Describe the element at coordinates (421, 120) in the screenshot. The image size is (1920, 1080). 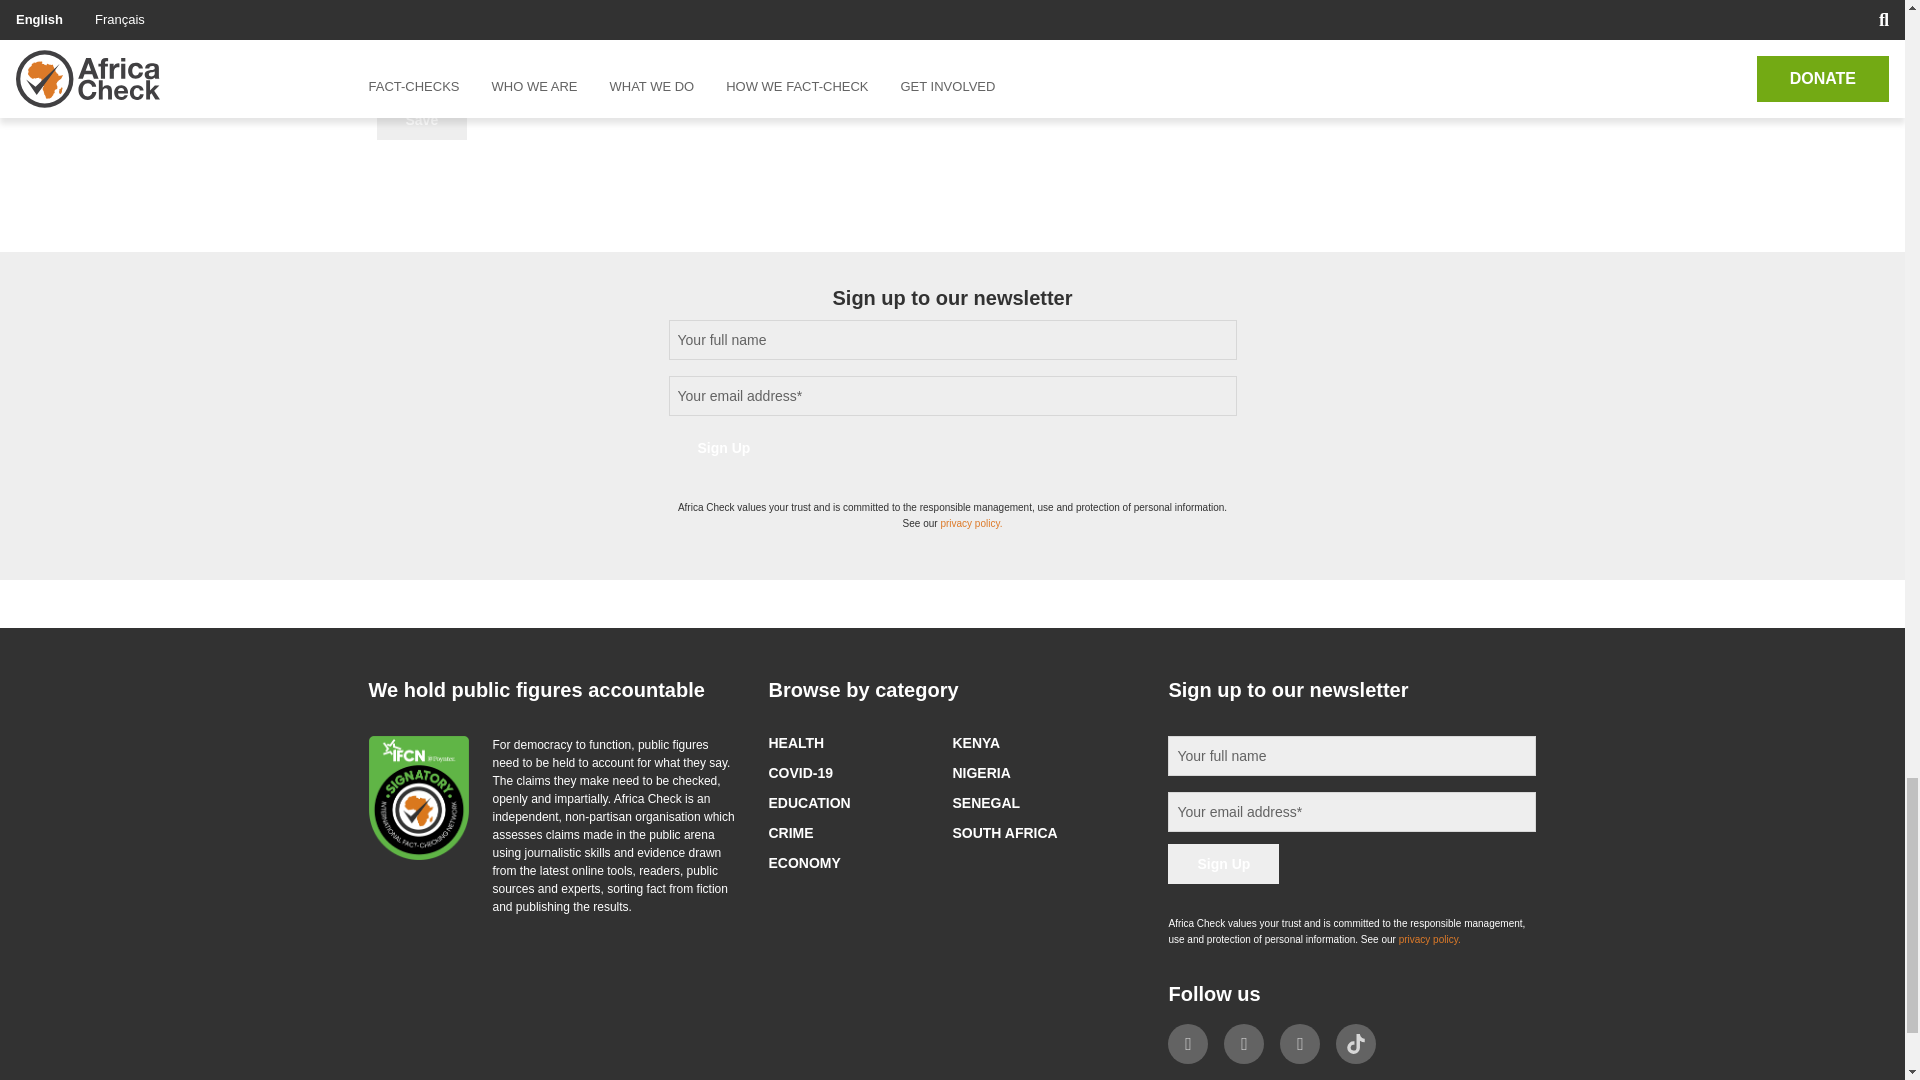
I see `Save` at that location.